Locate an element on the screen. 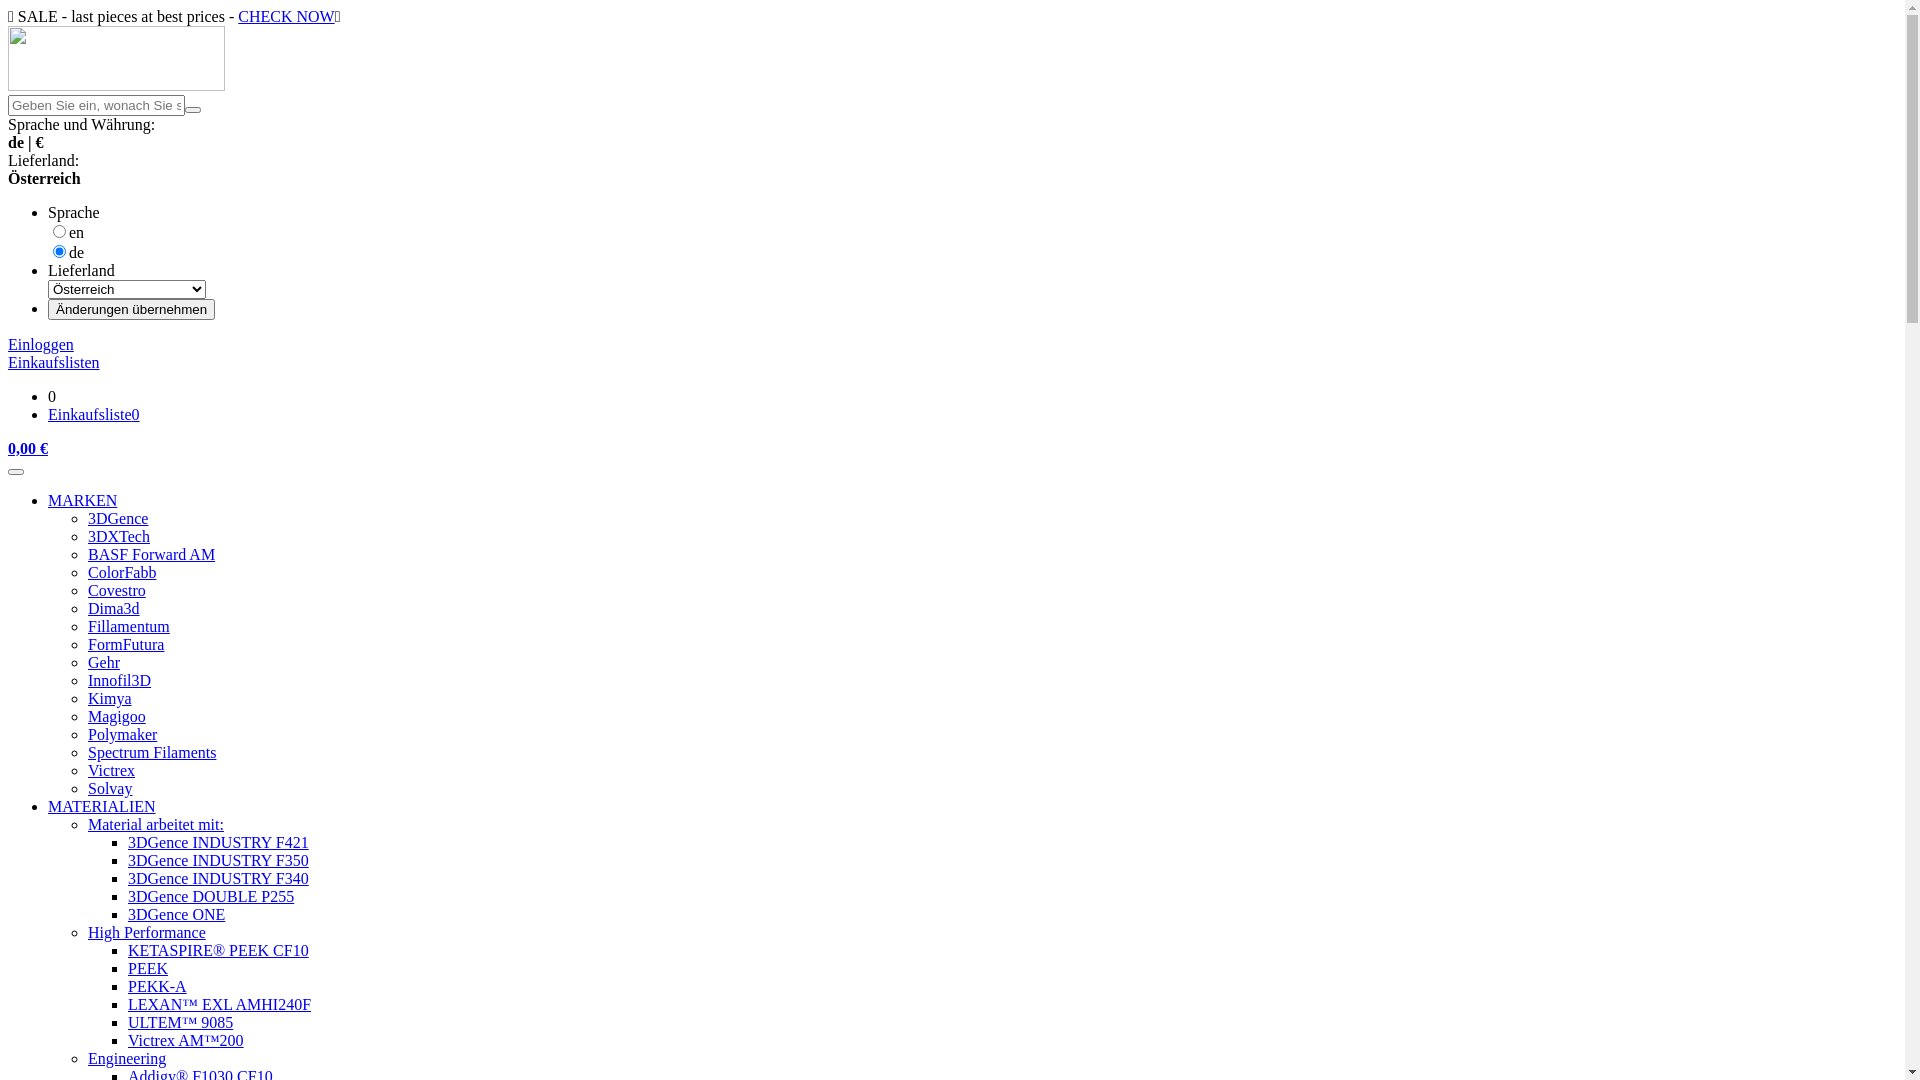  0 is located at coordinates (52, 396).